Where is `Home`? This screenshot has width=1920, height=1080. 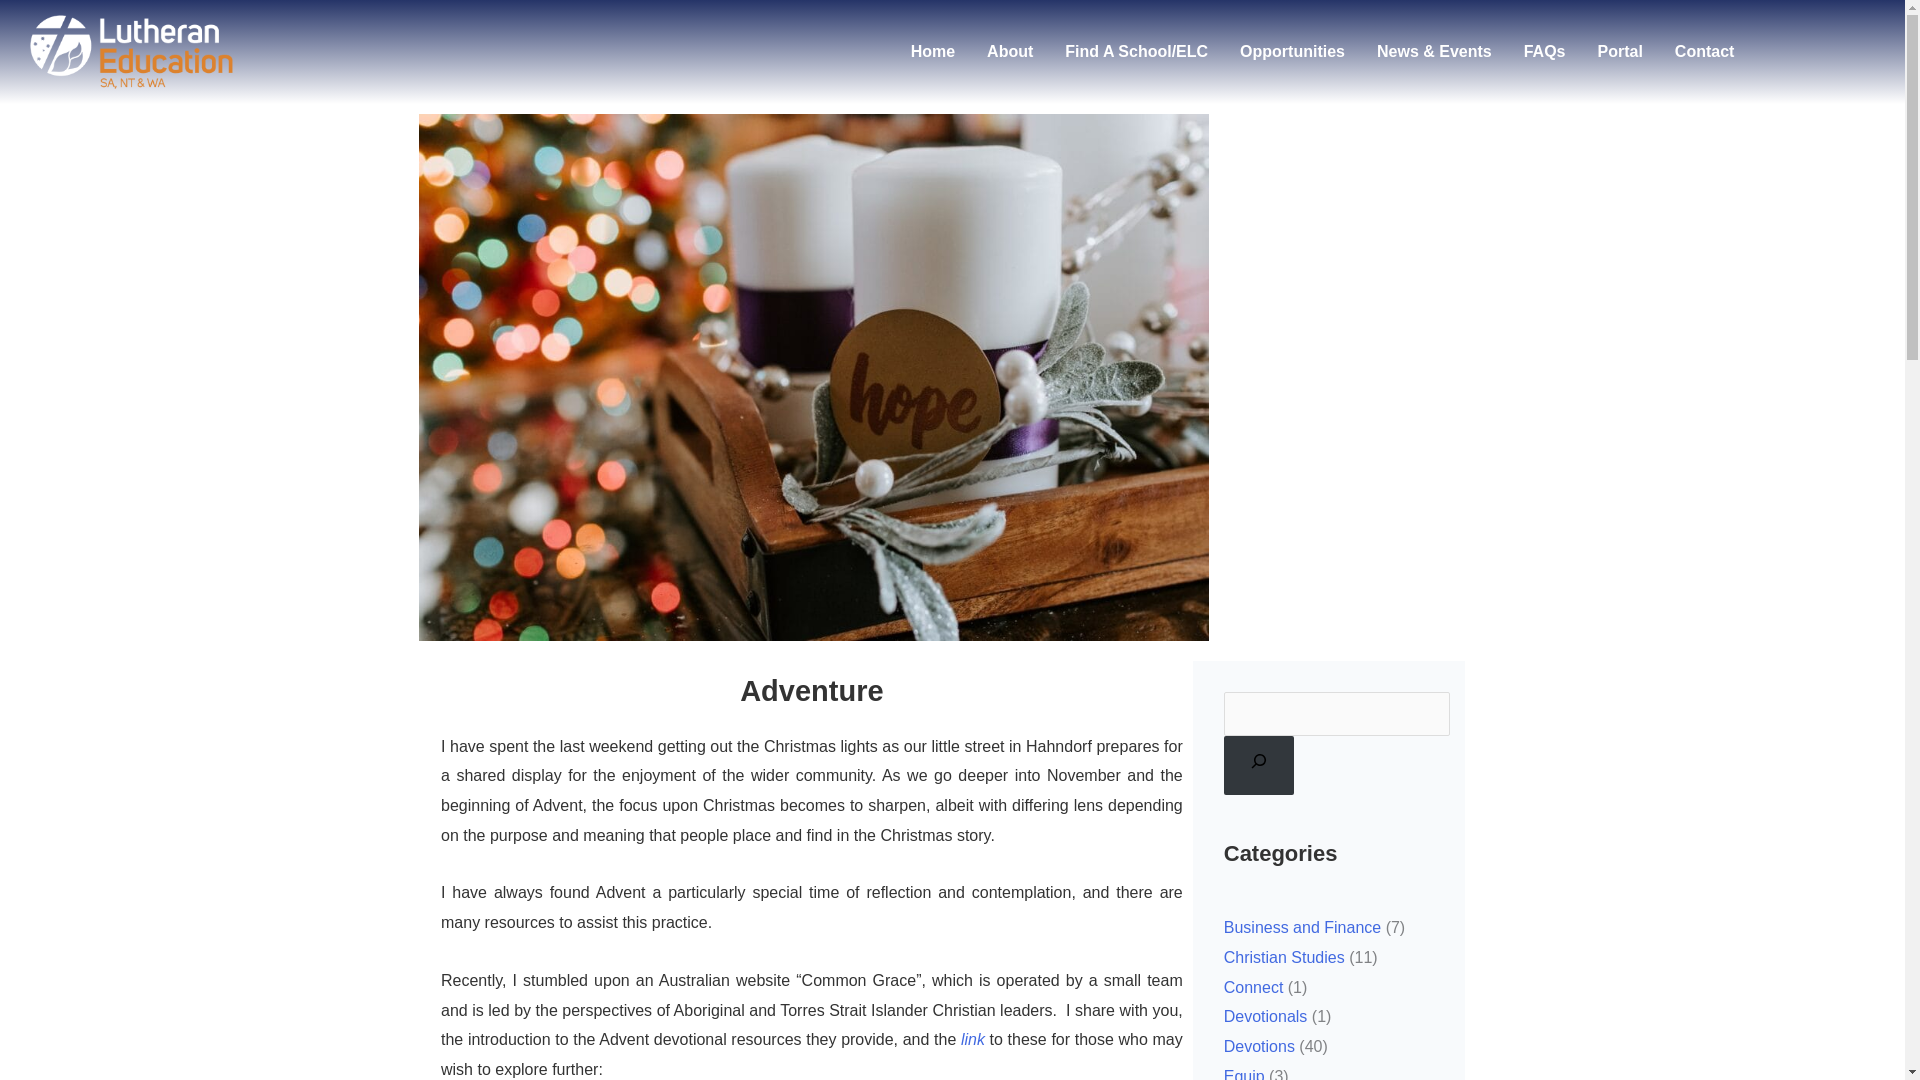 Home is located at coordinates (932, 52).